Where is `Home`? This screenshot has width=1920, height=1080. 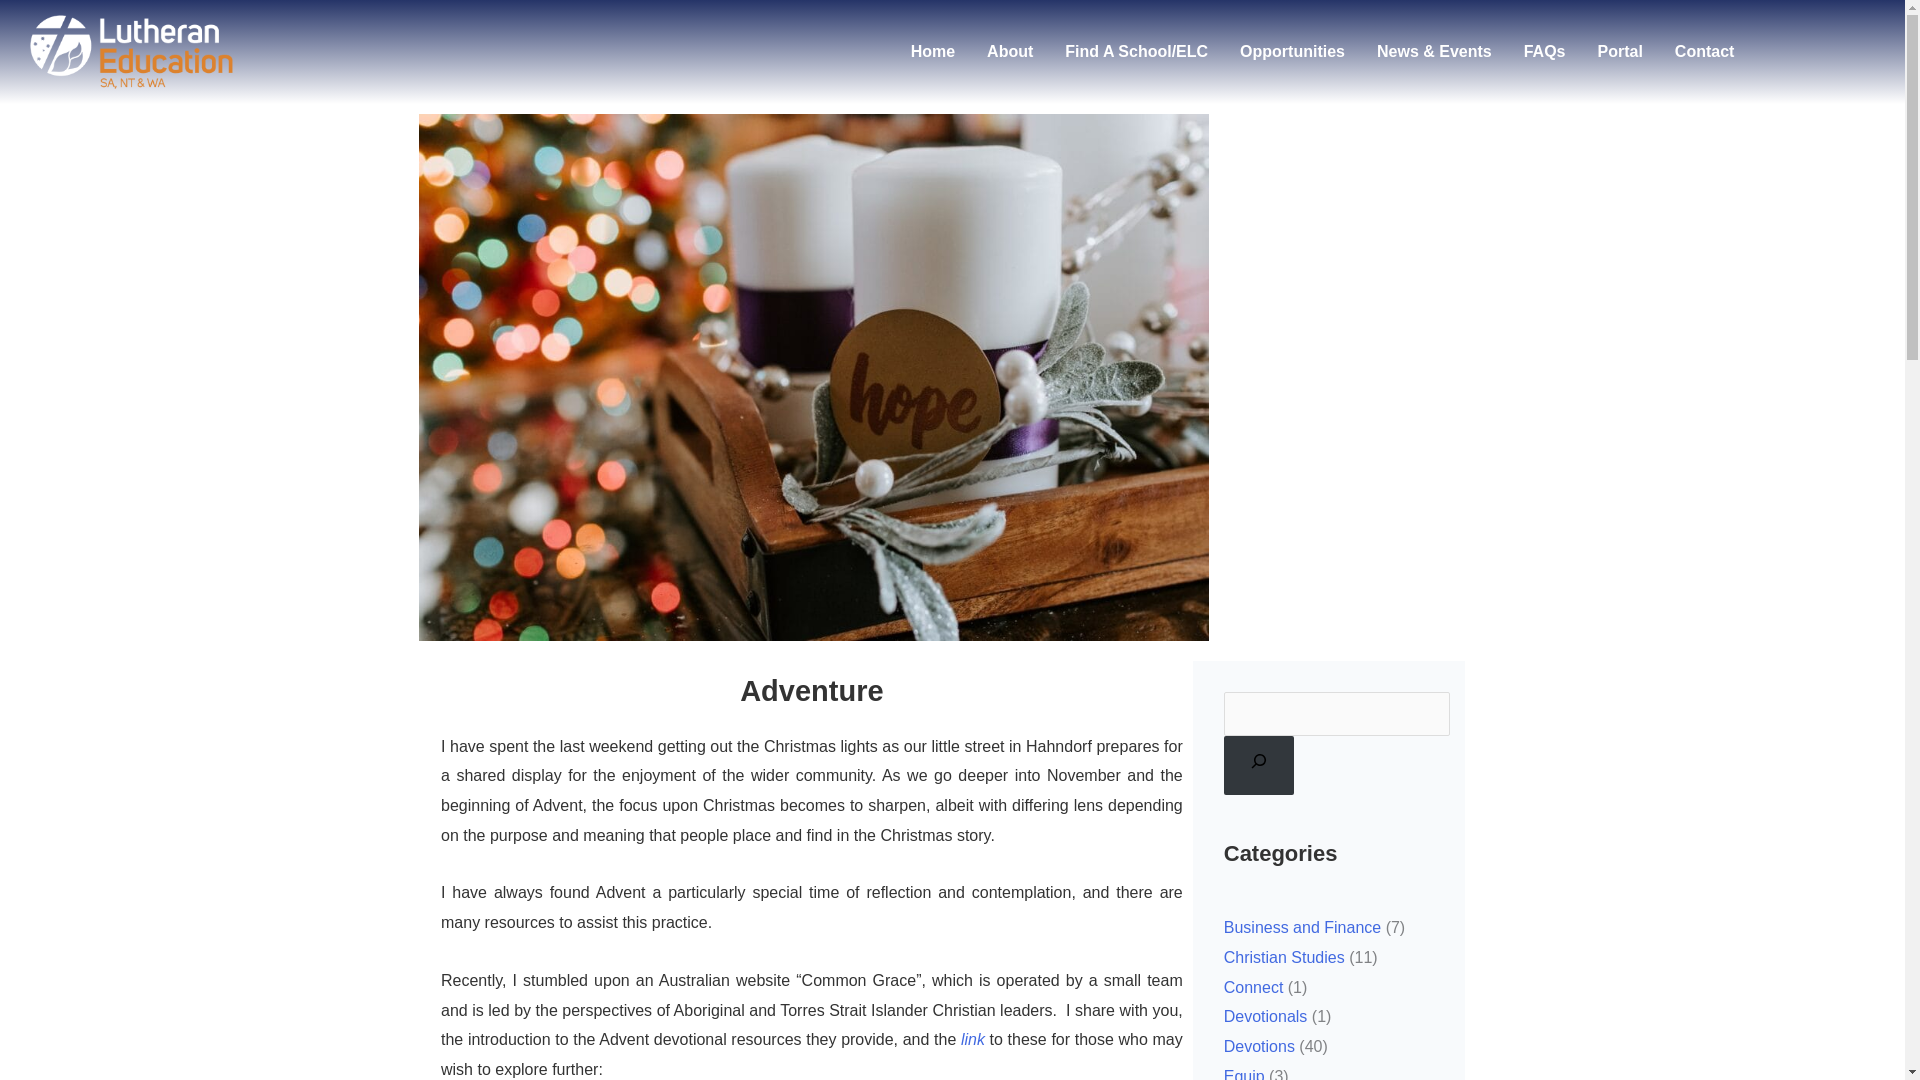 Home is located at coordinates (932, 52).